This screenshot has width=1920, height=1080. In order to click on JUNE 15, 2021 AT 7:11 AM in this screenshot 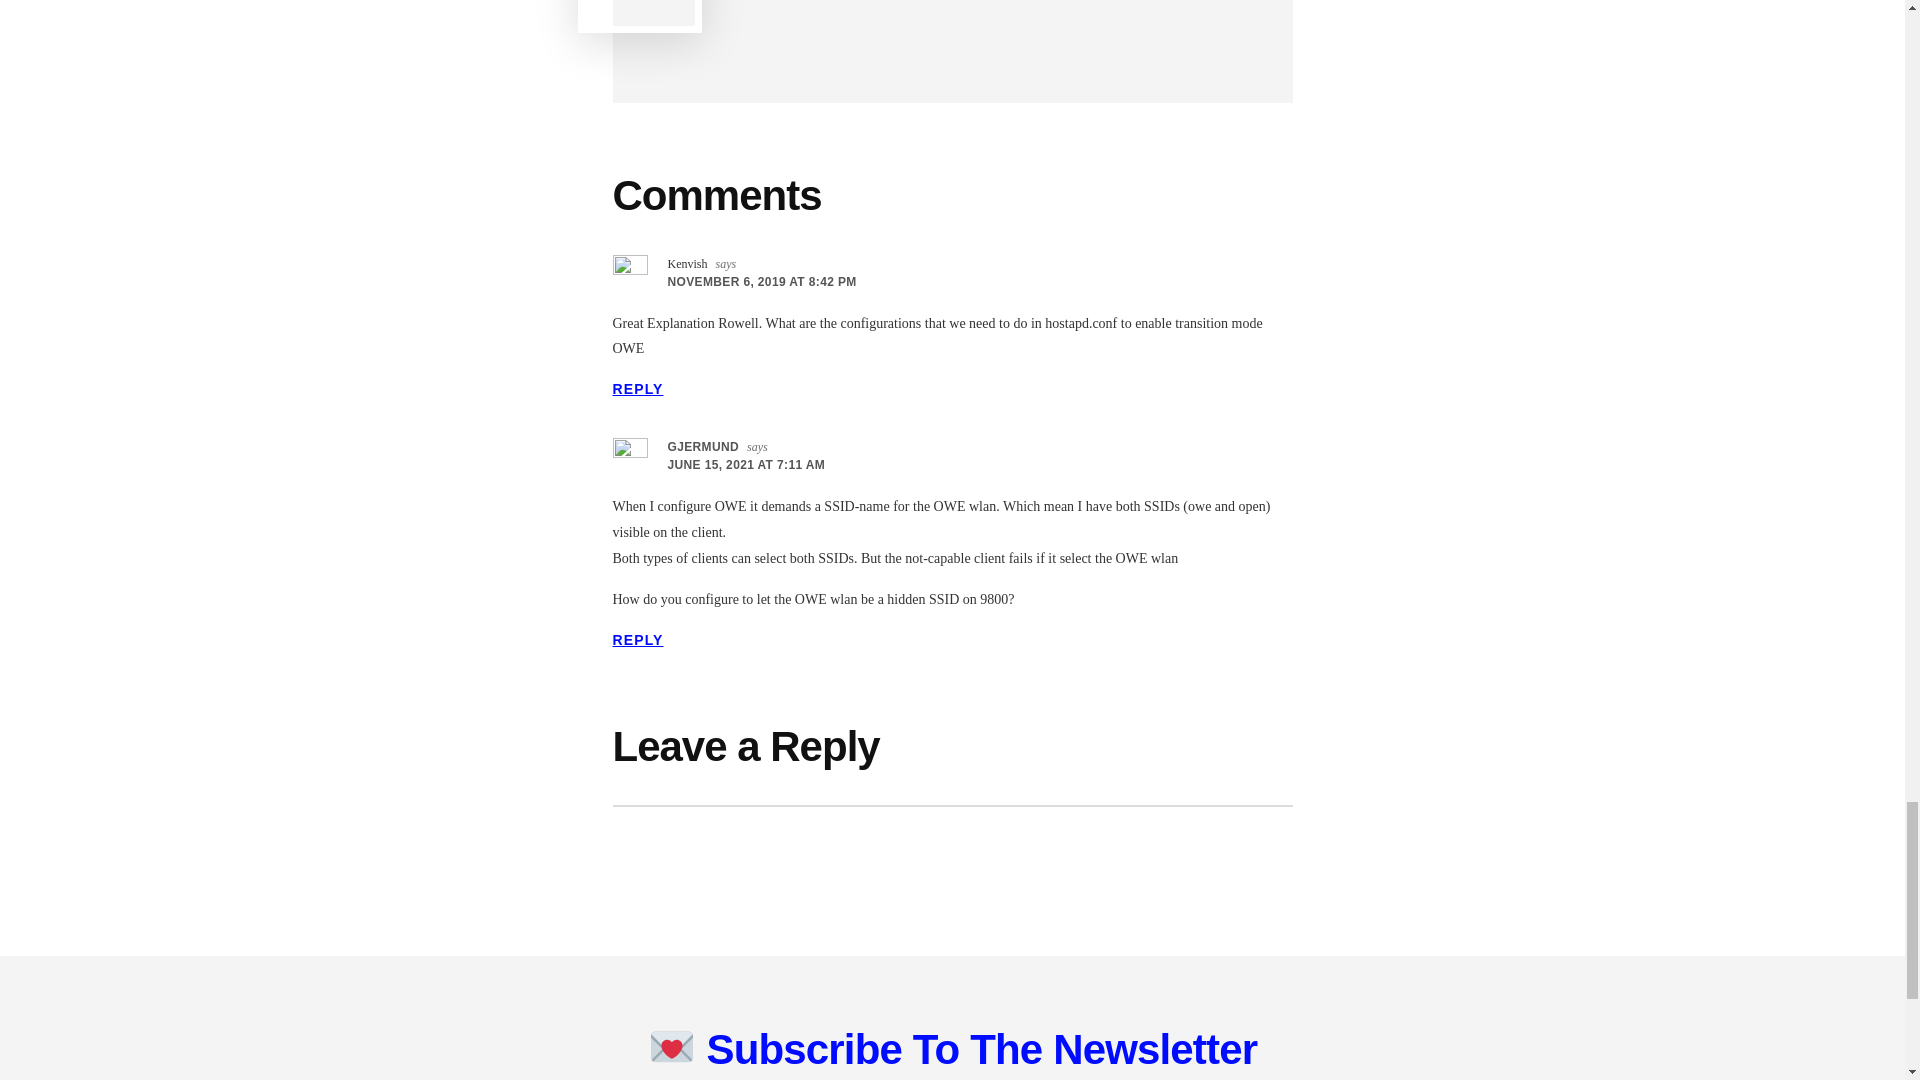, I will do `click(746, 464)`.